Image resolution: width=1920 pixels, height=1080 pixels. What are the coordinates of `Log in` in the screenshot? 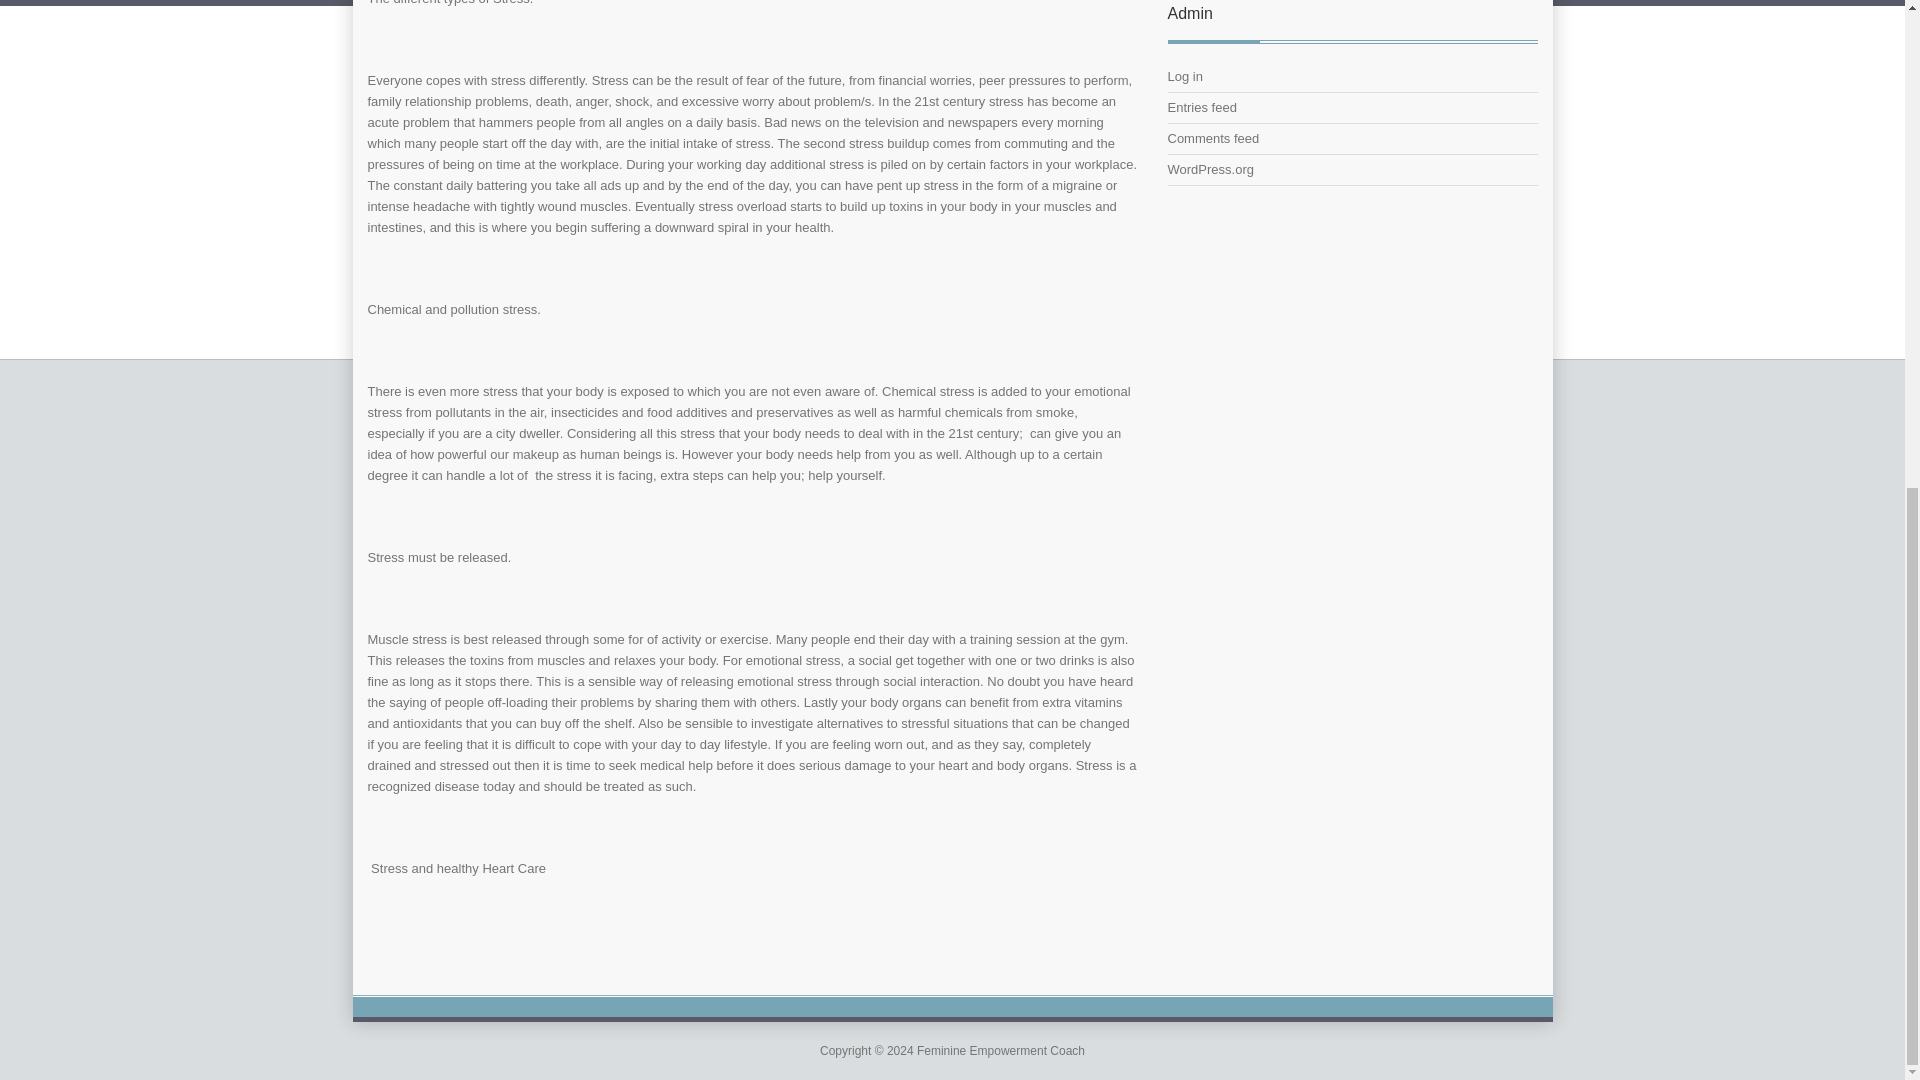 It's located at (1185, 76).